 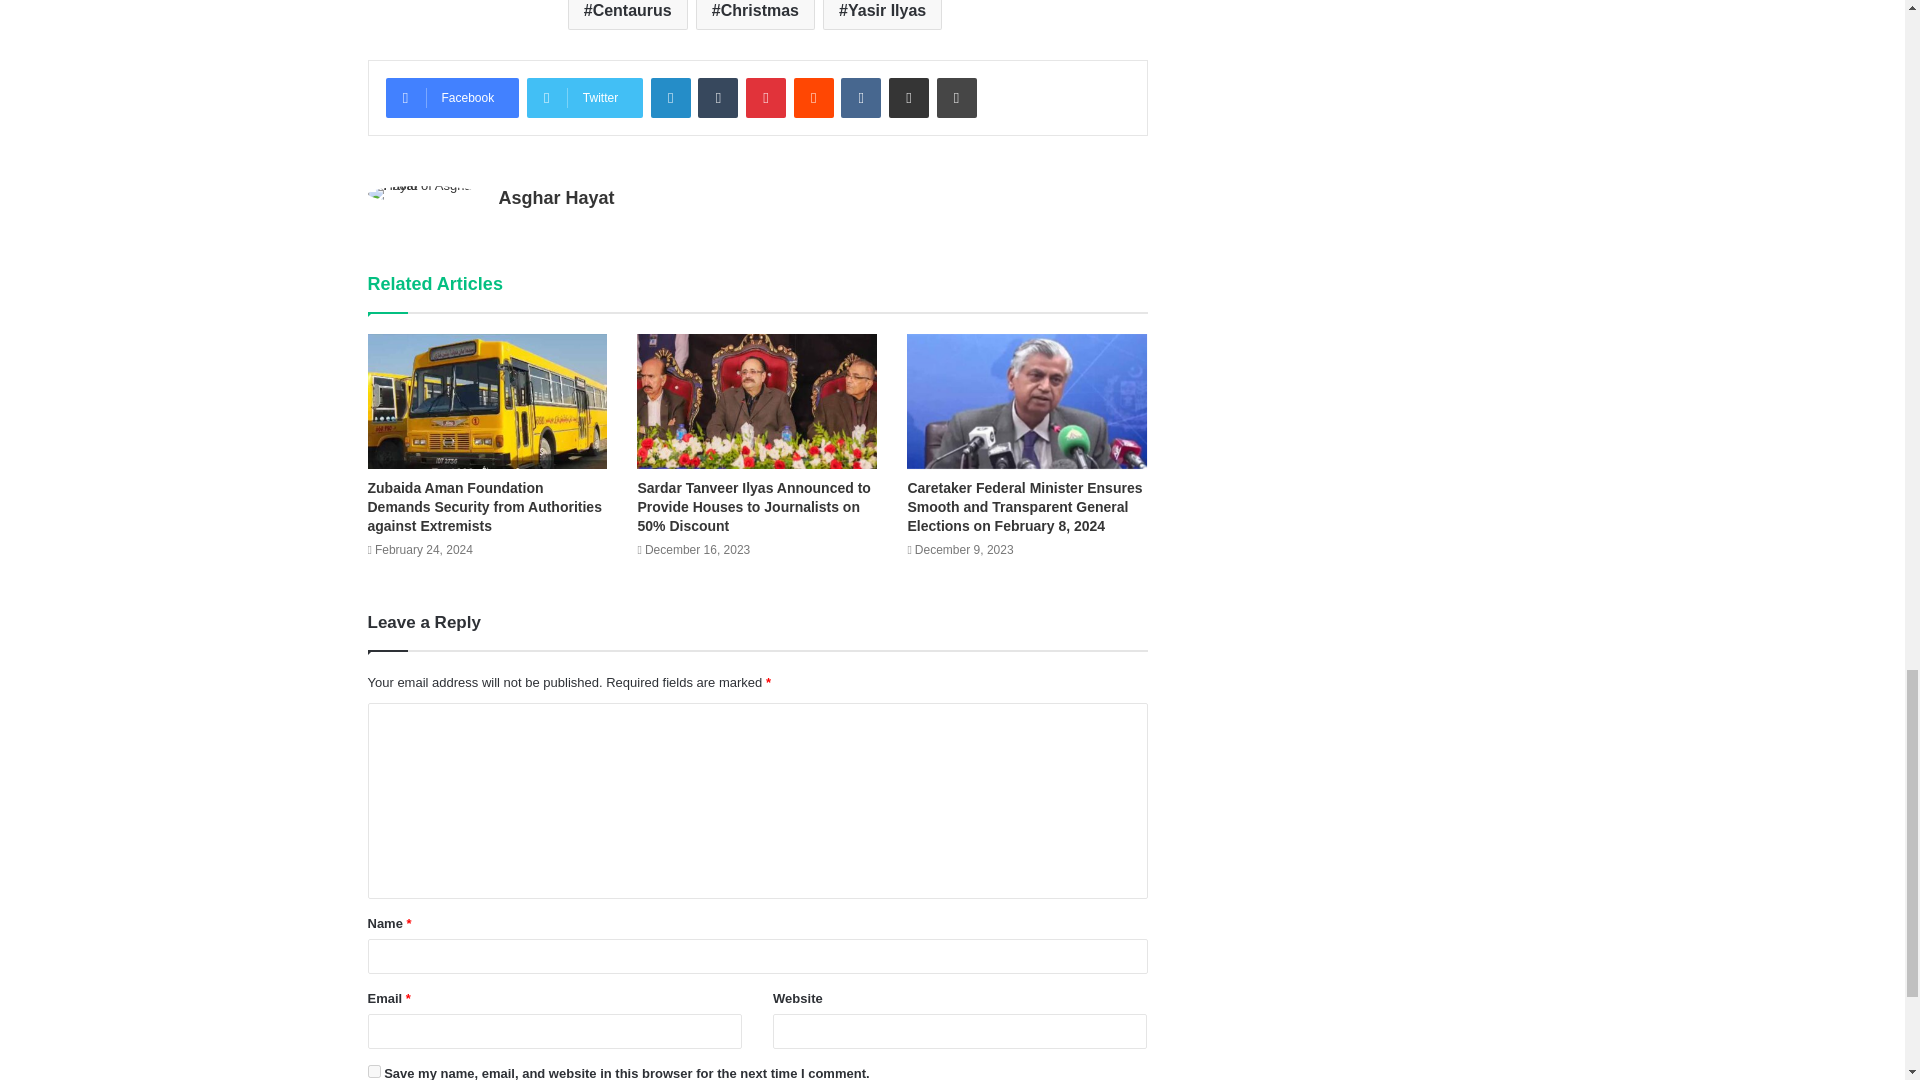 I want to click on Tumblr, so click(x=718, y=97).